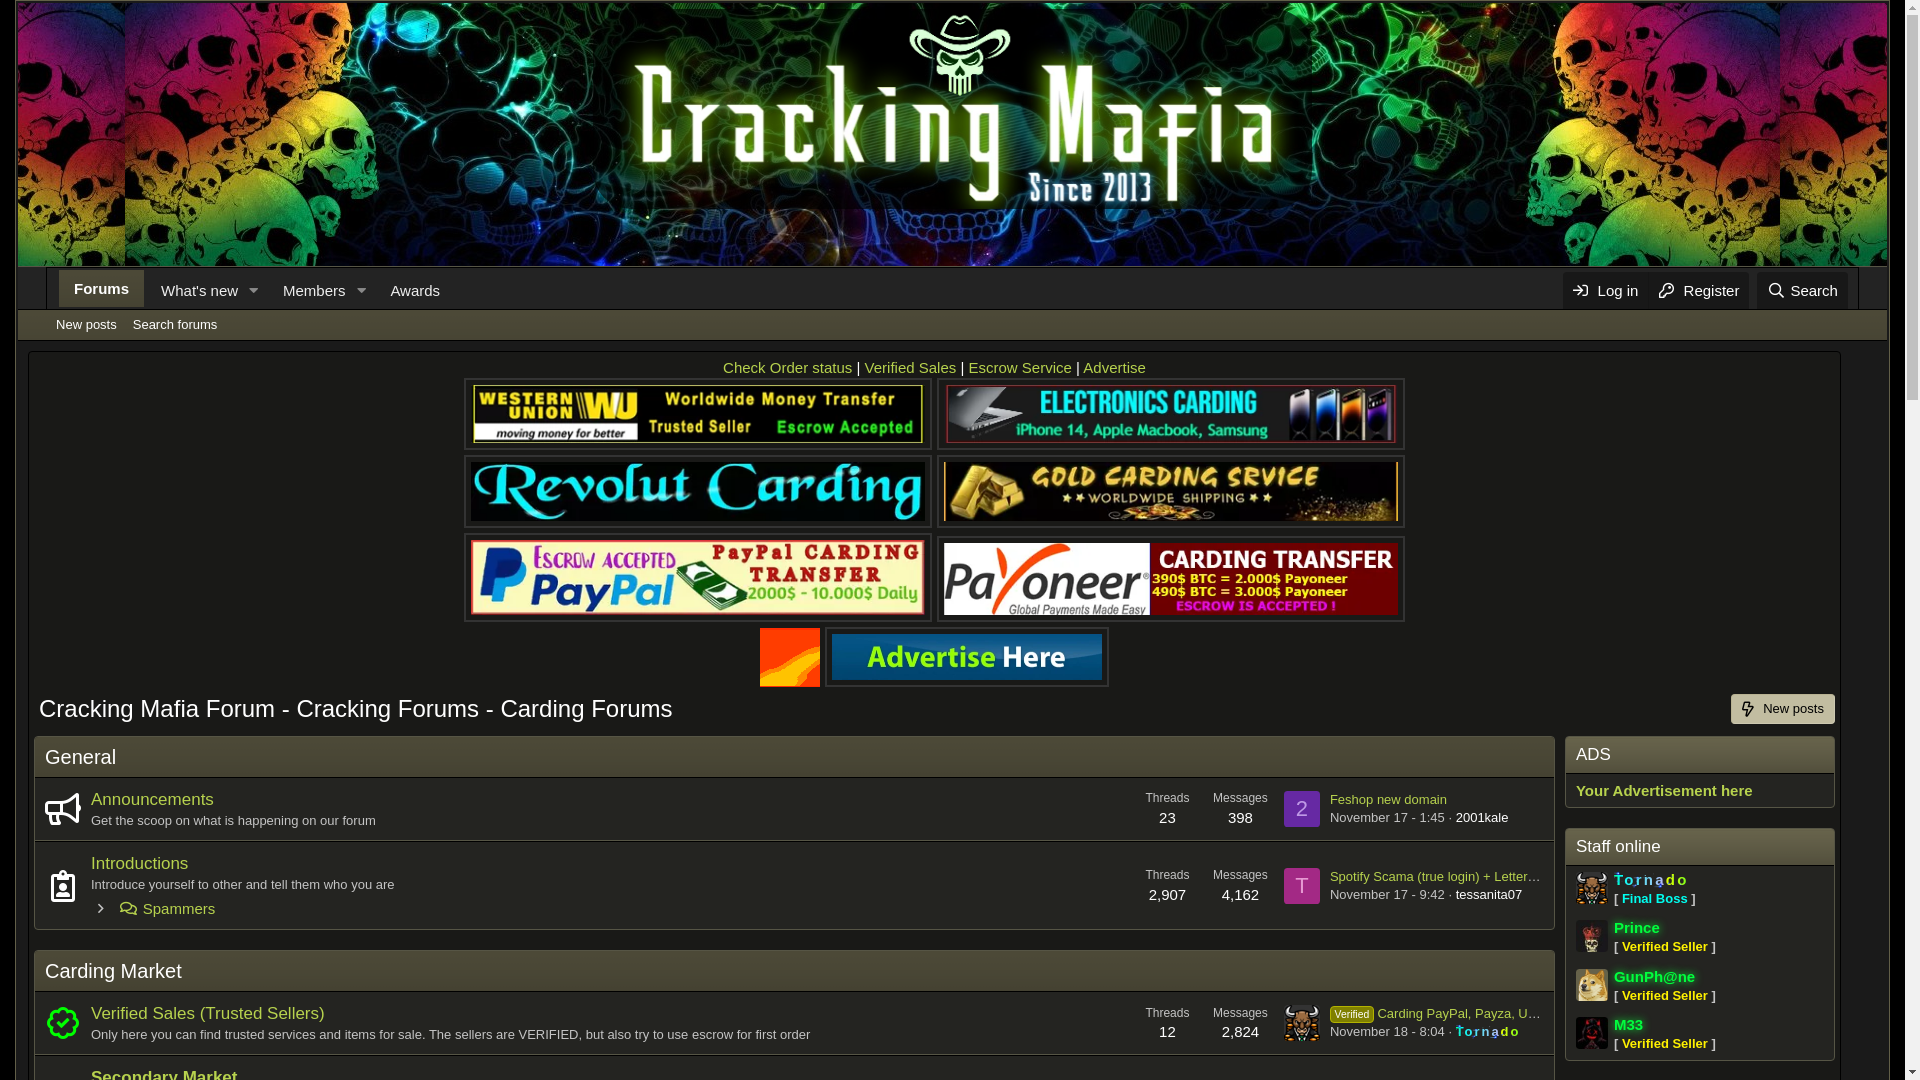 Image resolution: width=1920 pixels, height=1080 pixels. I want to click on Announcements, so click(152, 800).